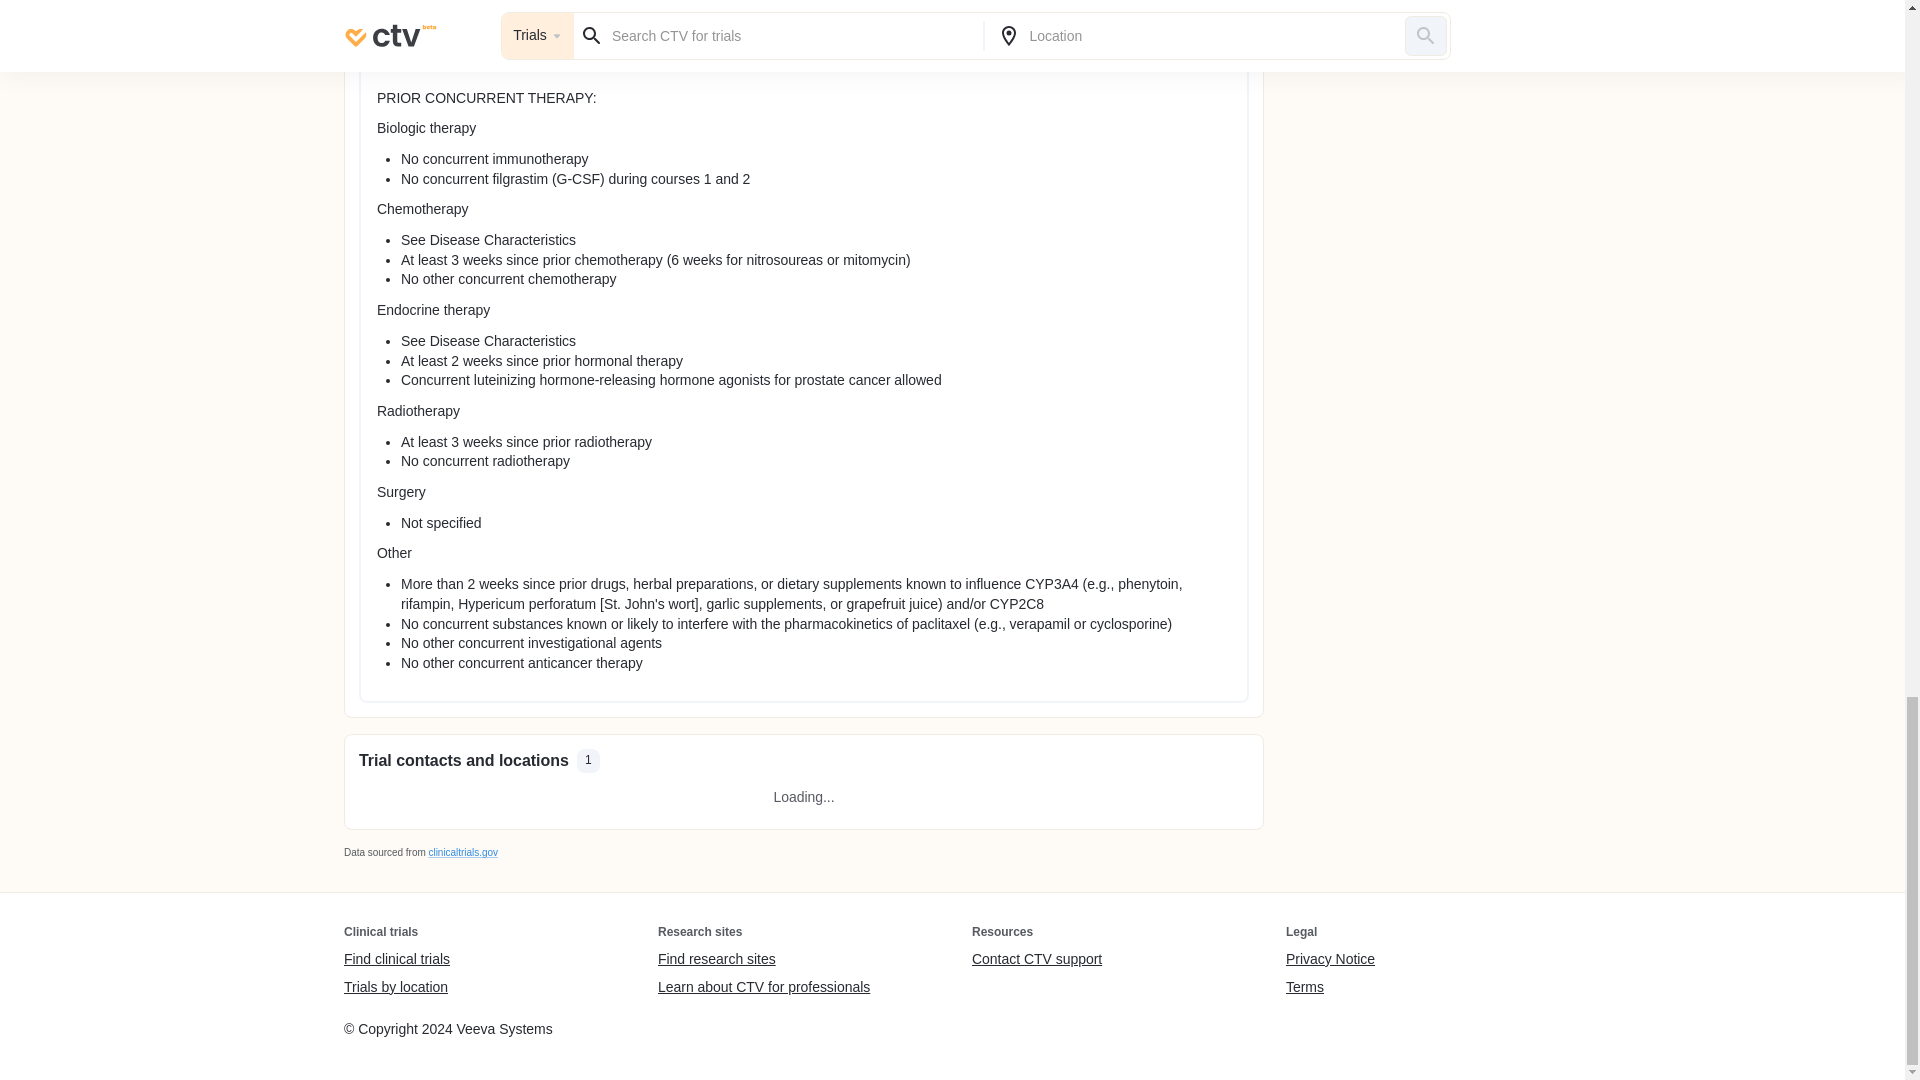 The height and width of the screenshot is (1080, 1920). What do you see at coordinates (764, 987) in the screenshot?
I see `Learn about CTV for professionals` at bounding box center [764, 987].